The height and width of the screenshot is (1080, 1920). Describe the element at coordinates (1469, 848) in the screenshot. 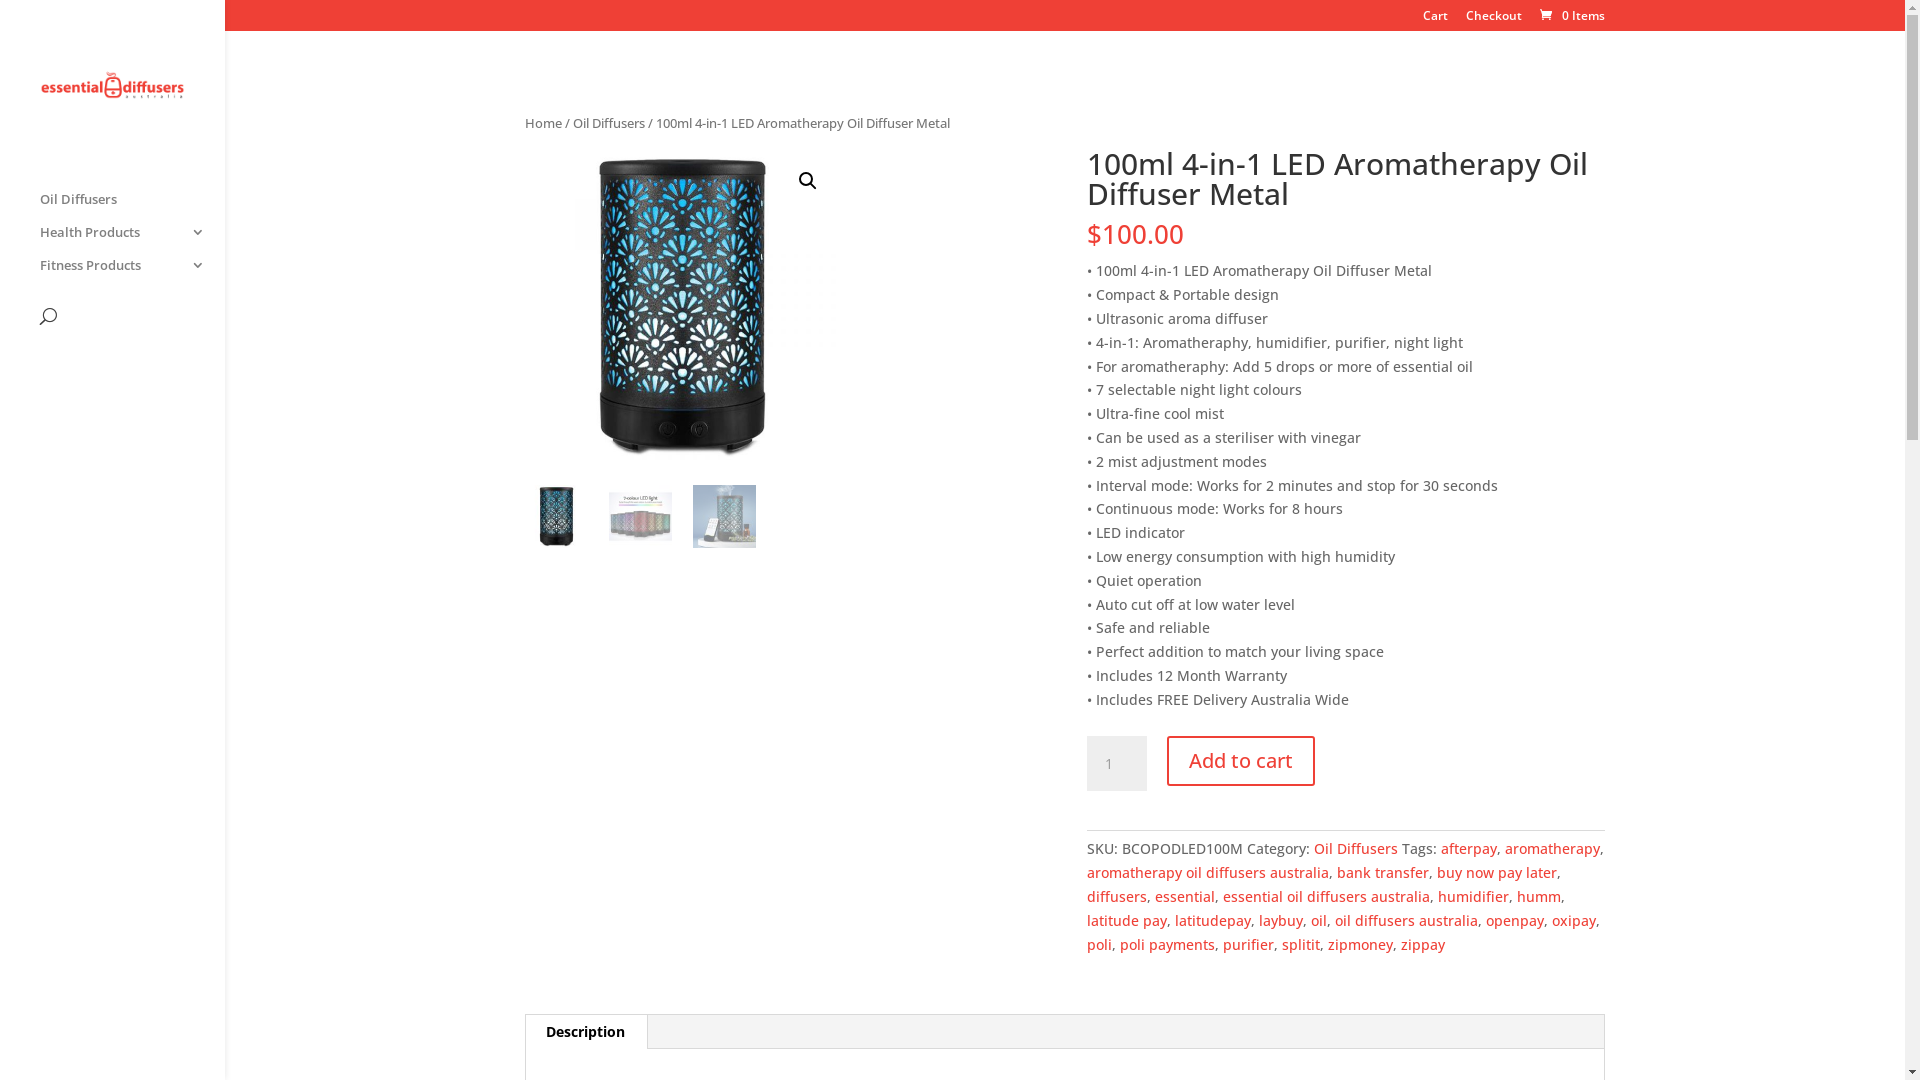

I see `afterpay` at that location.